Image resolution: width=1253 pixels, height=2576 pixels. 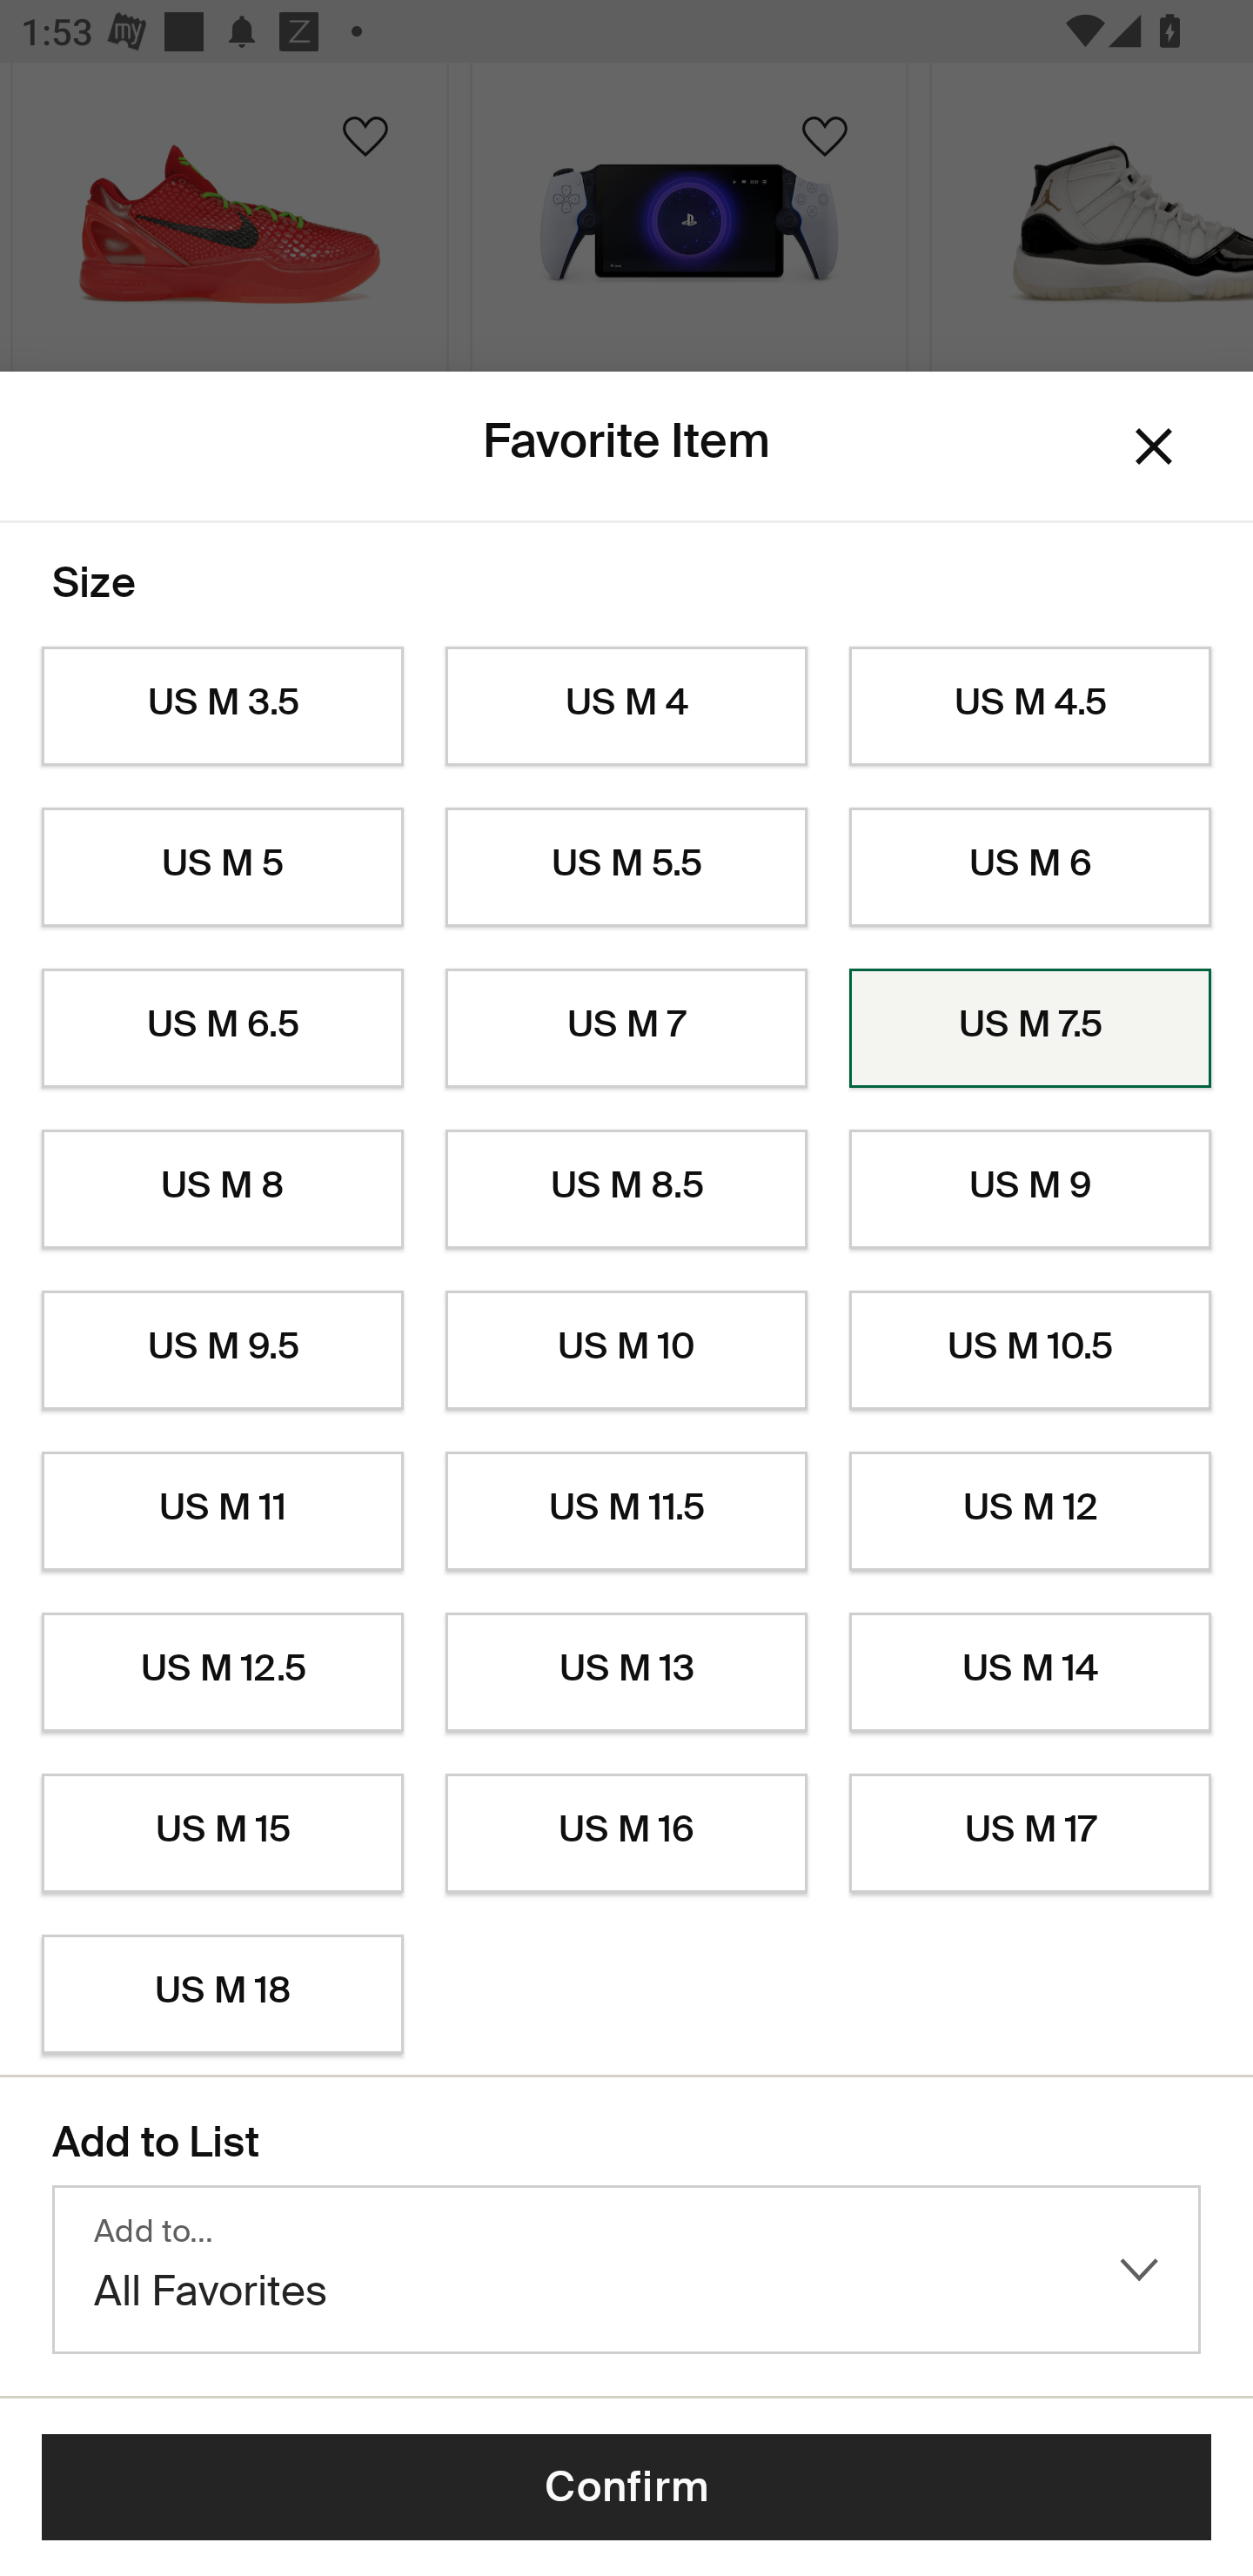 What do you see at coordinates (1030, 1029) in the screenshot?
I see `US M 7.5` at bounding box center [1030, 1029].